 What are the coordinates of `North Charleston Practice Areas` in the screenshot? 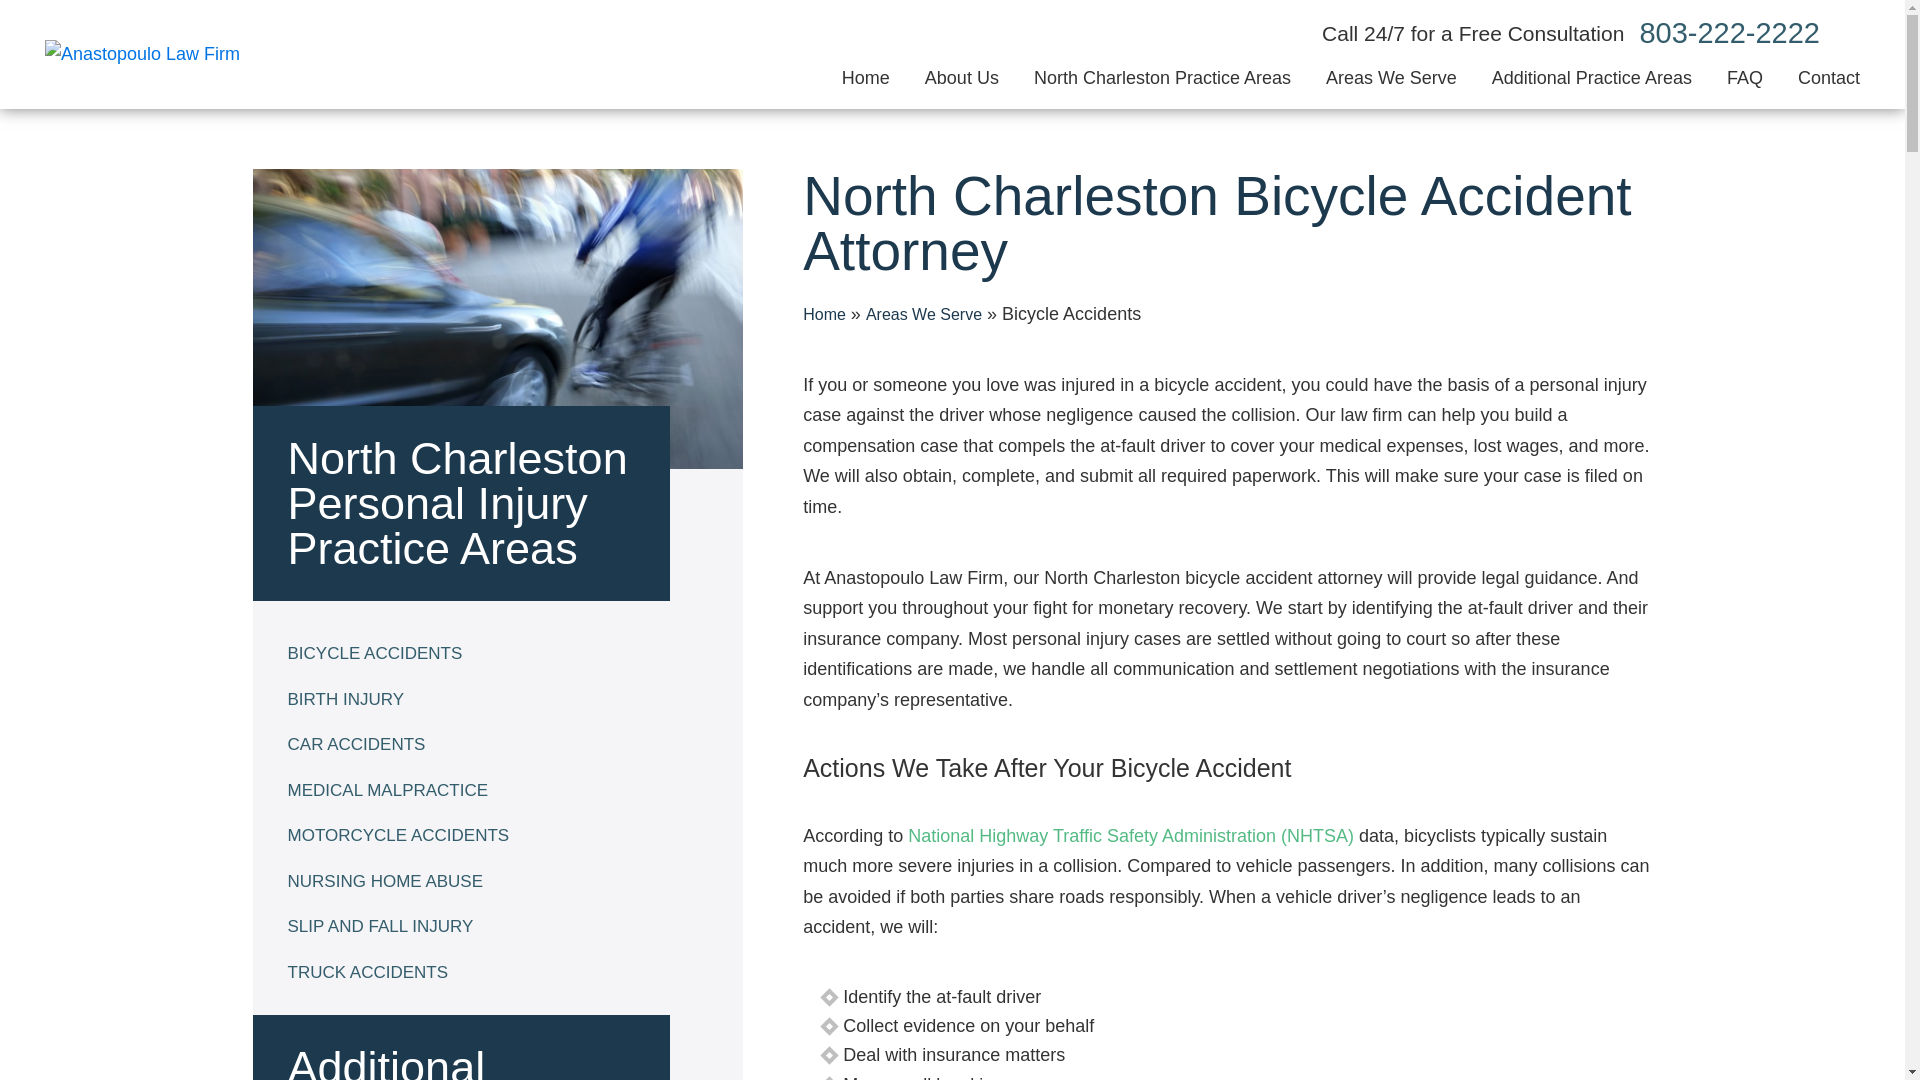 It's located at (1162, 78).